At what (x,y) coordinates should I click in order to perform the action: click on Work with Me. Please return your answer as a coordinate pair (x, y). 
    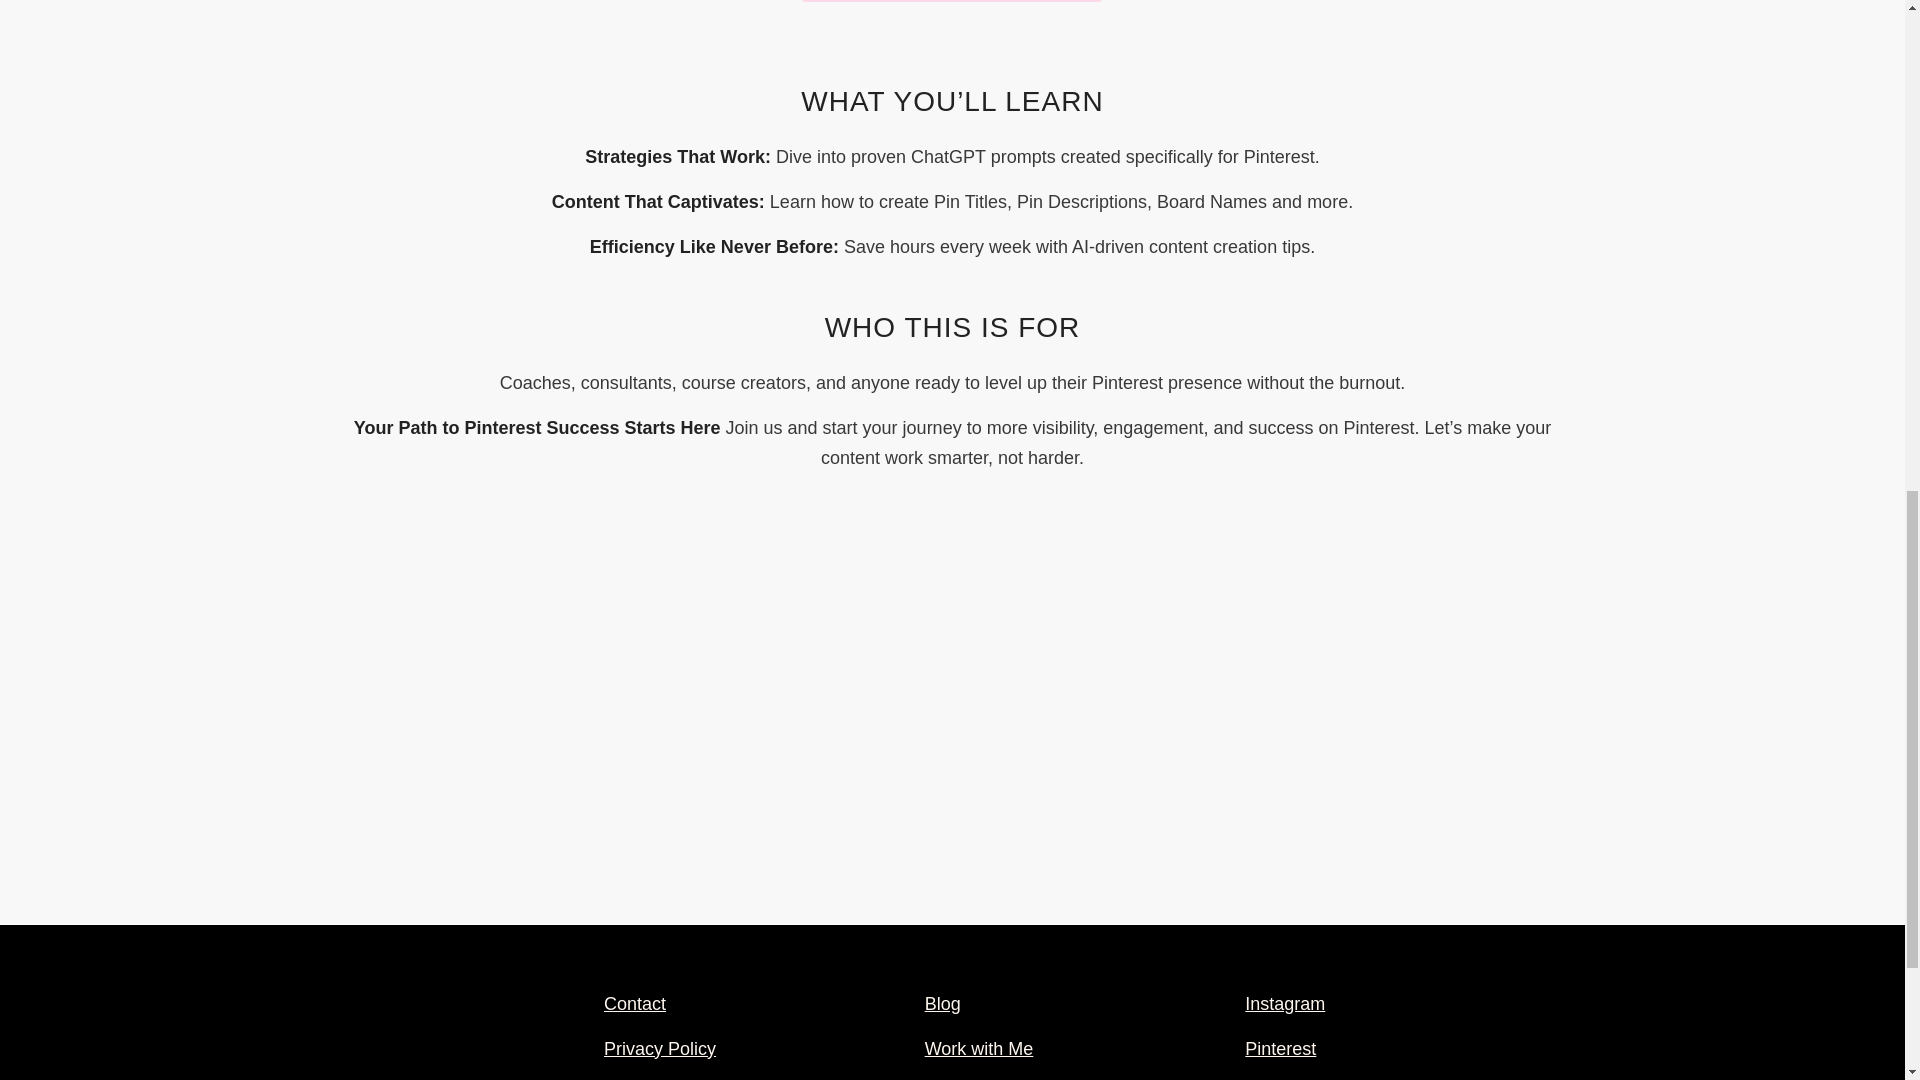
    Looking at the image, I should click on (980, 1048).